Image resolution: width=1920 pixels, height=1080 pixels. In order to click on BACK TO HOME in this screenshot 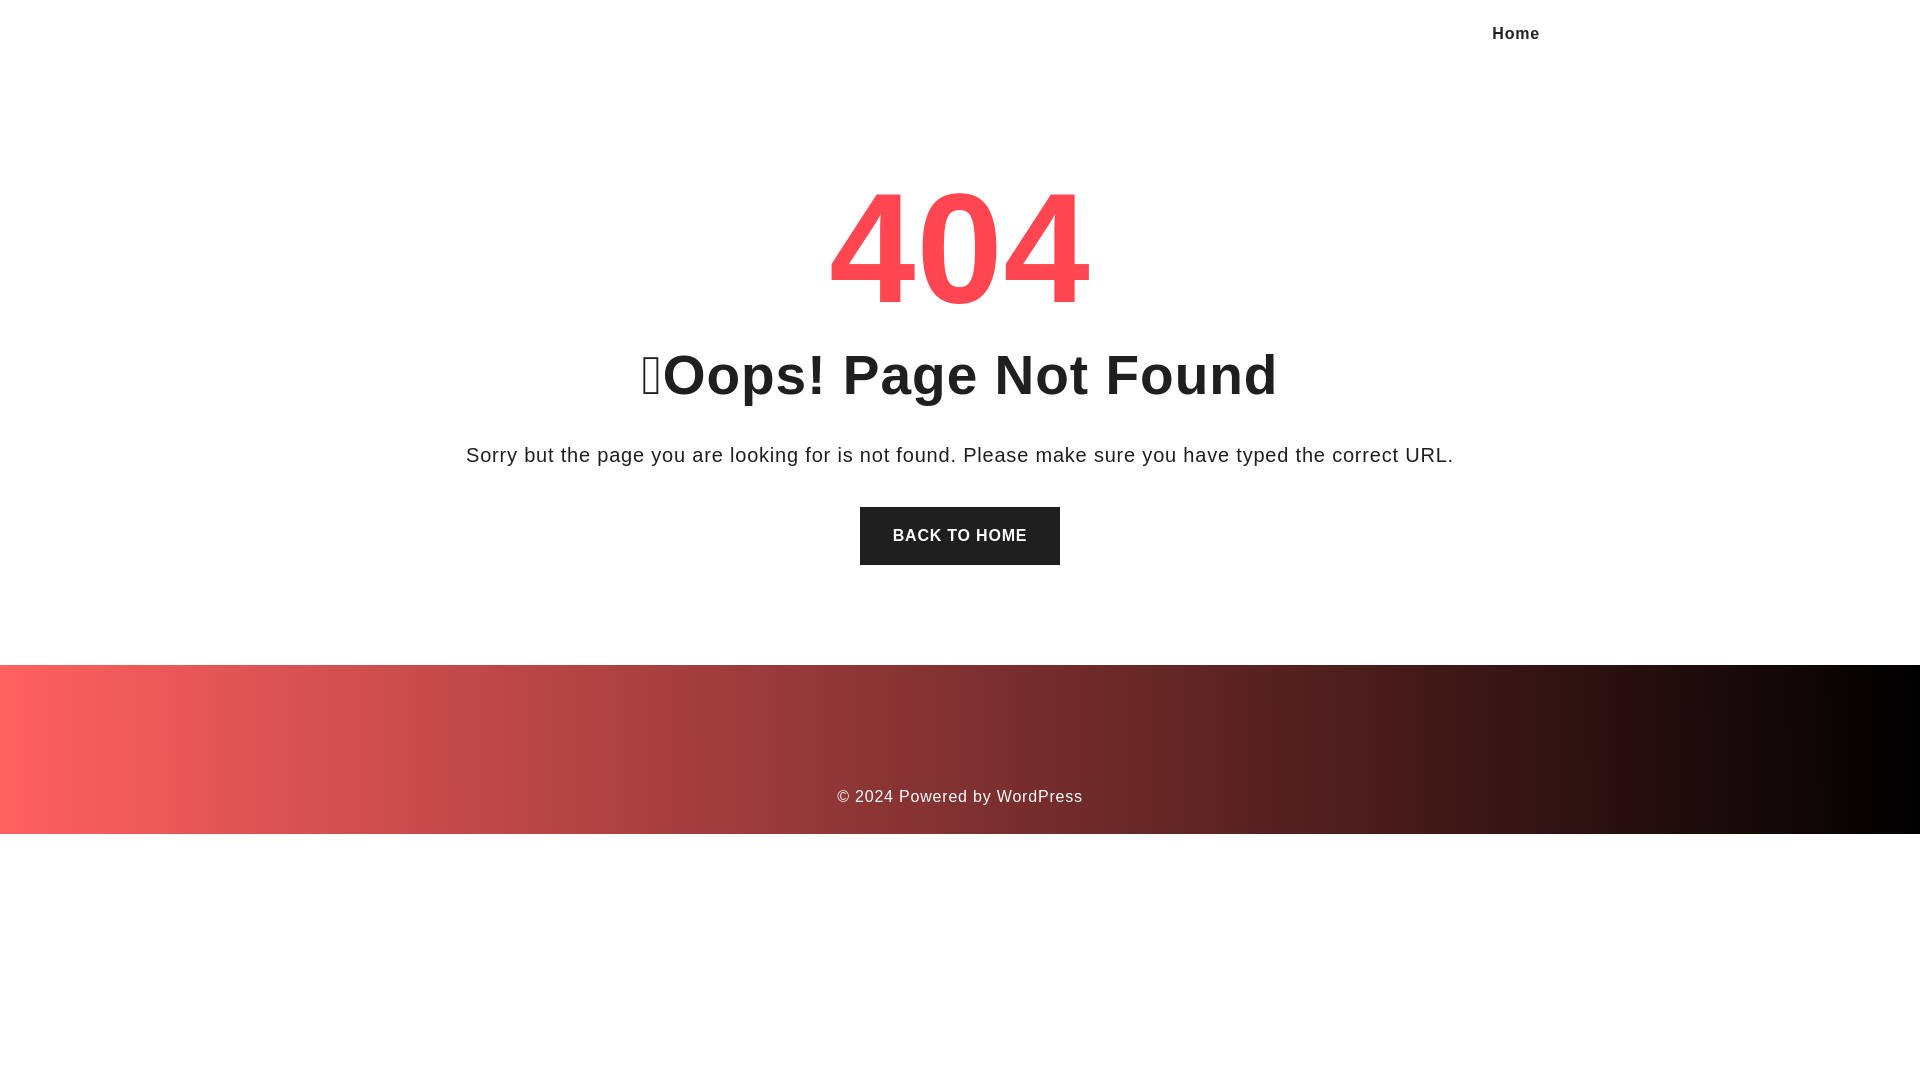, I will do `click(960, 535)`.